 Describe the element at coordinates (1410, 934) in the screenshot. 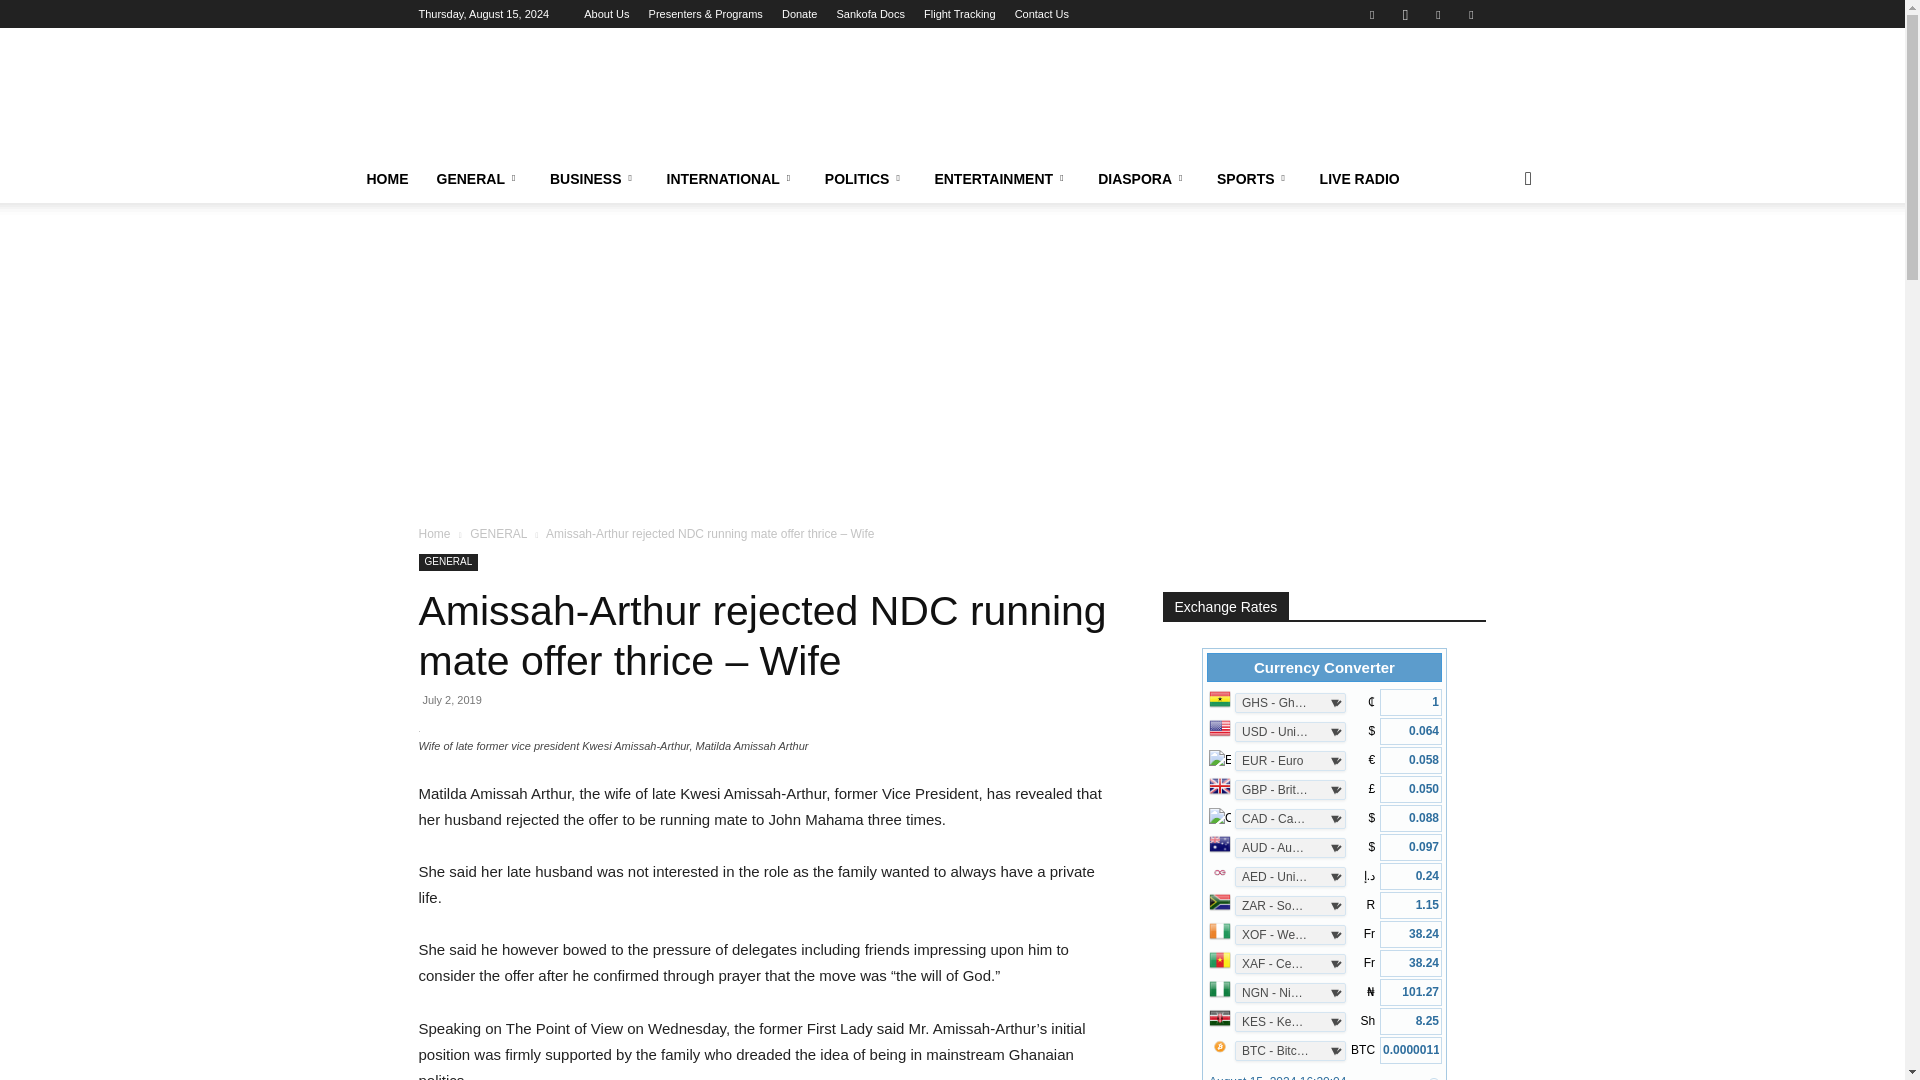

I see `38.24` at that location.